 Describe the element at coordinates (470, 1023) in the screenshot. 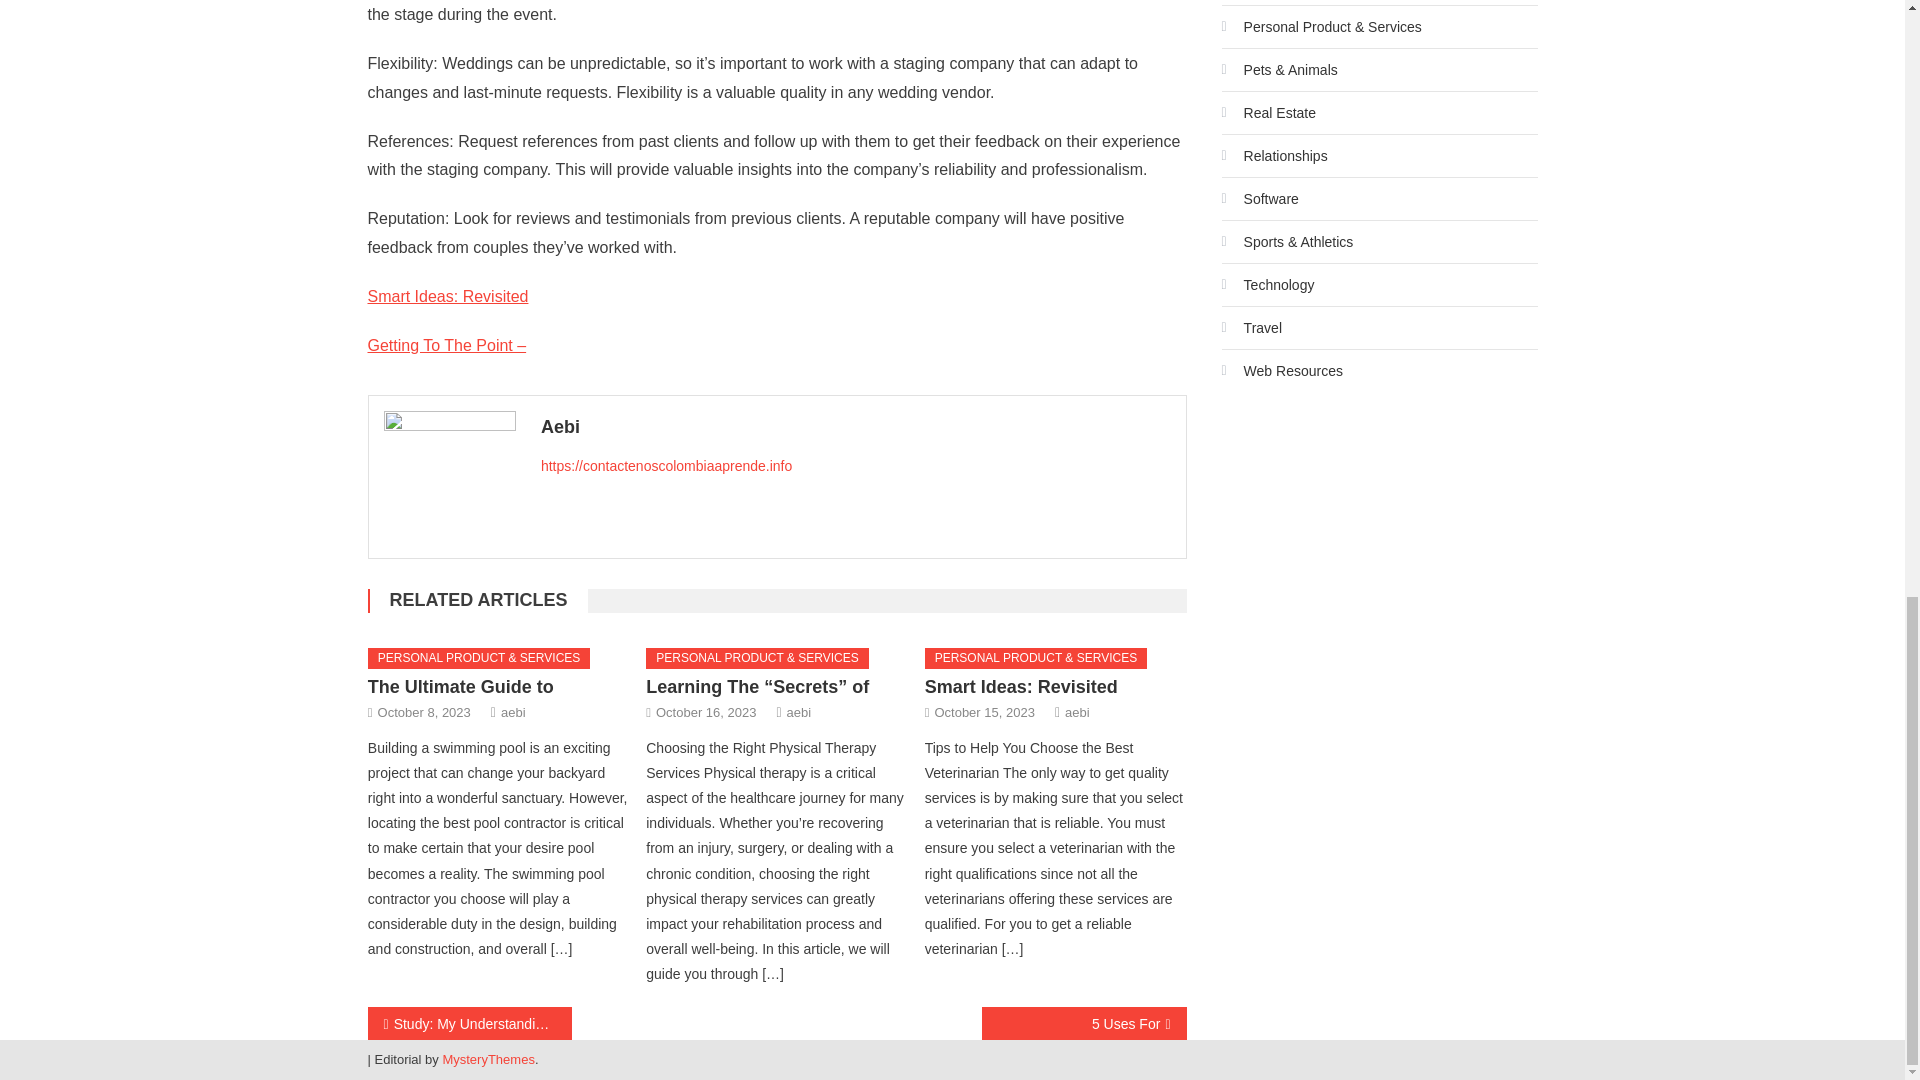

I see `Study: My Understanding of` at that location.